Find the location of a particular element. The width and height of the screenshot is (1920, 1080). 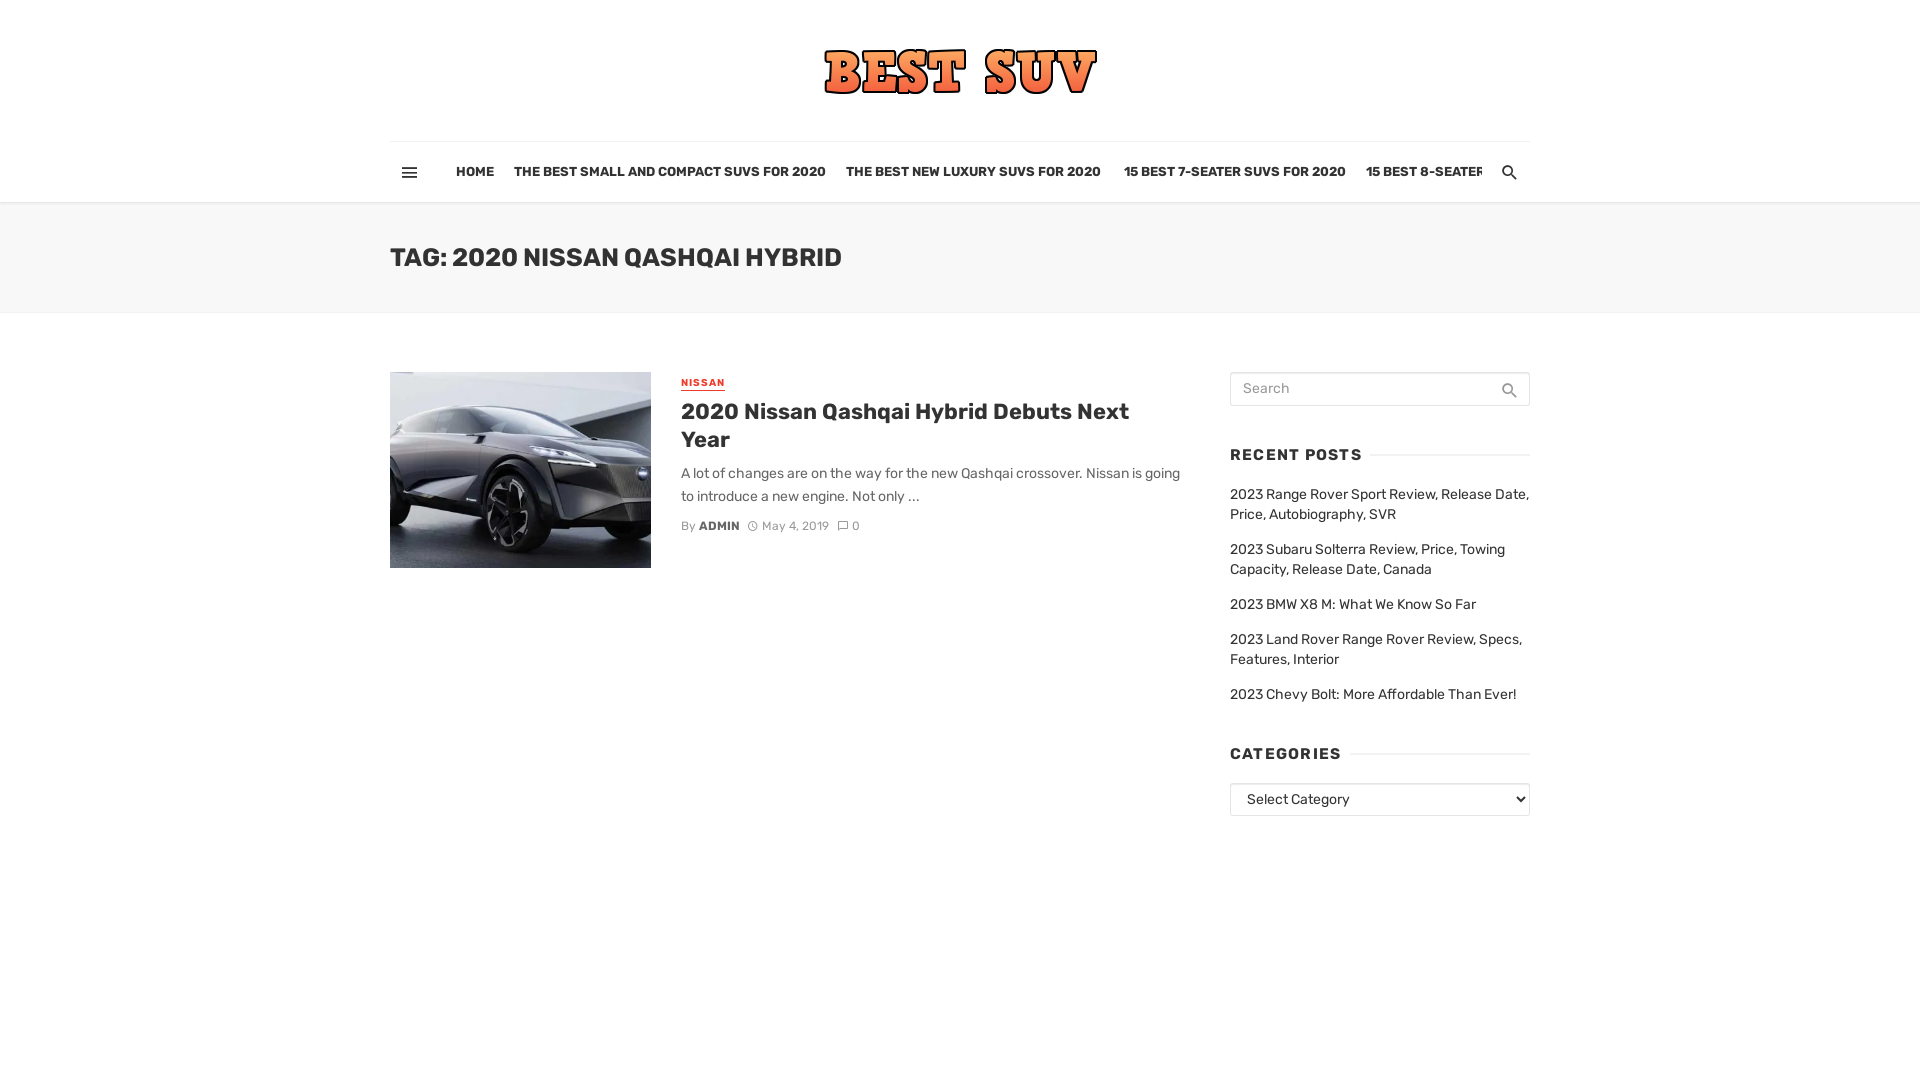

0 is located at coordinates (849, 525).